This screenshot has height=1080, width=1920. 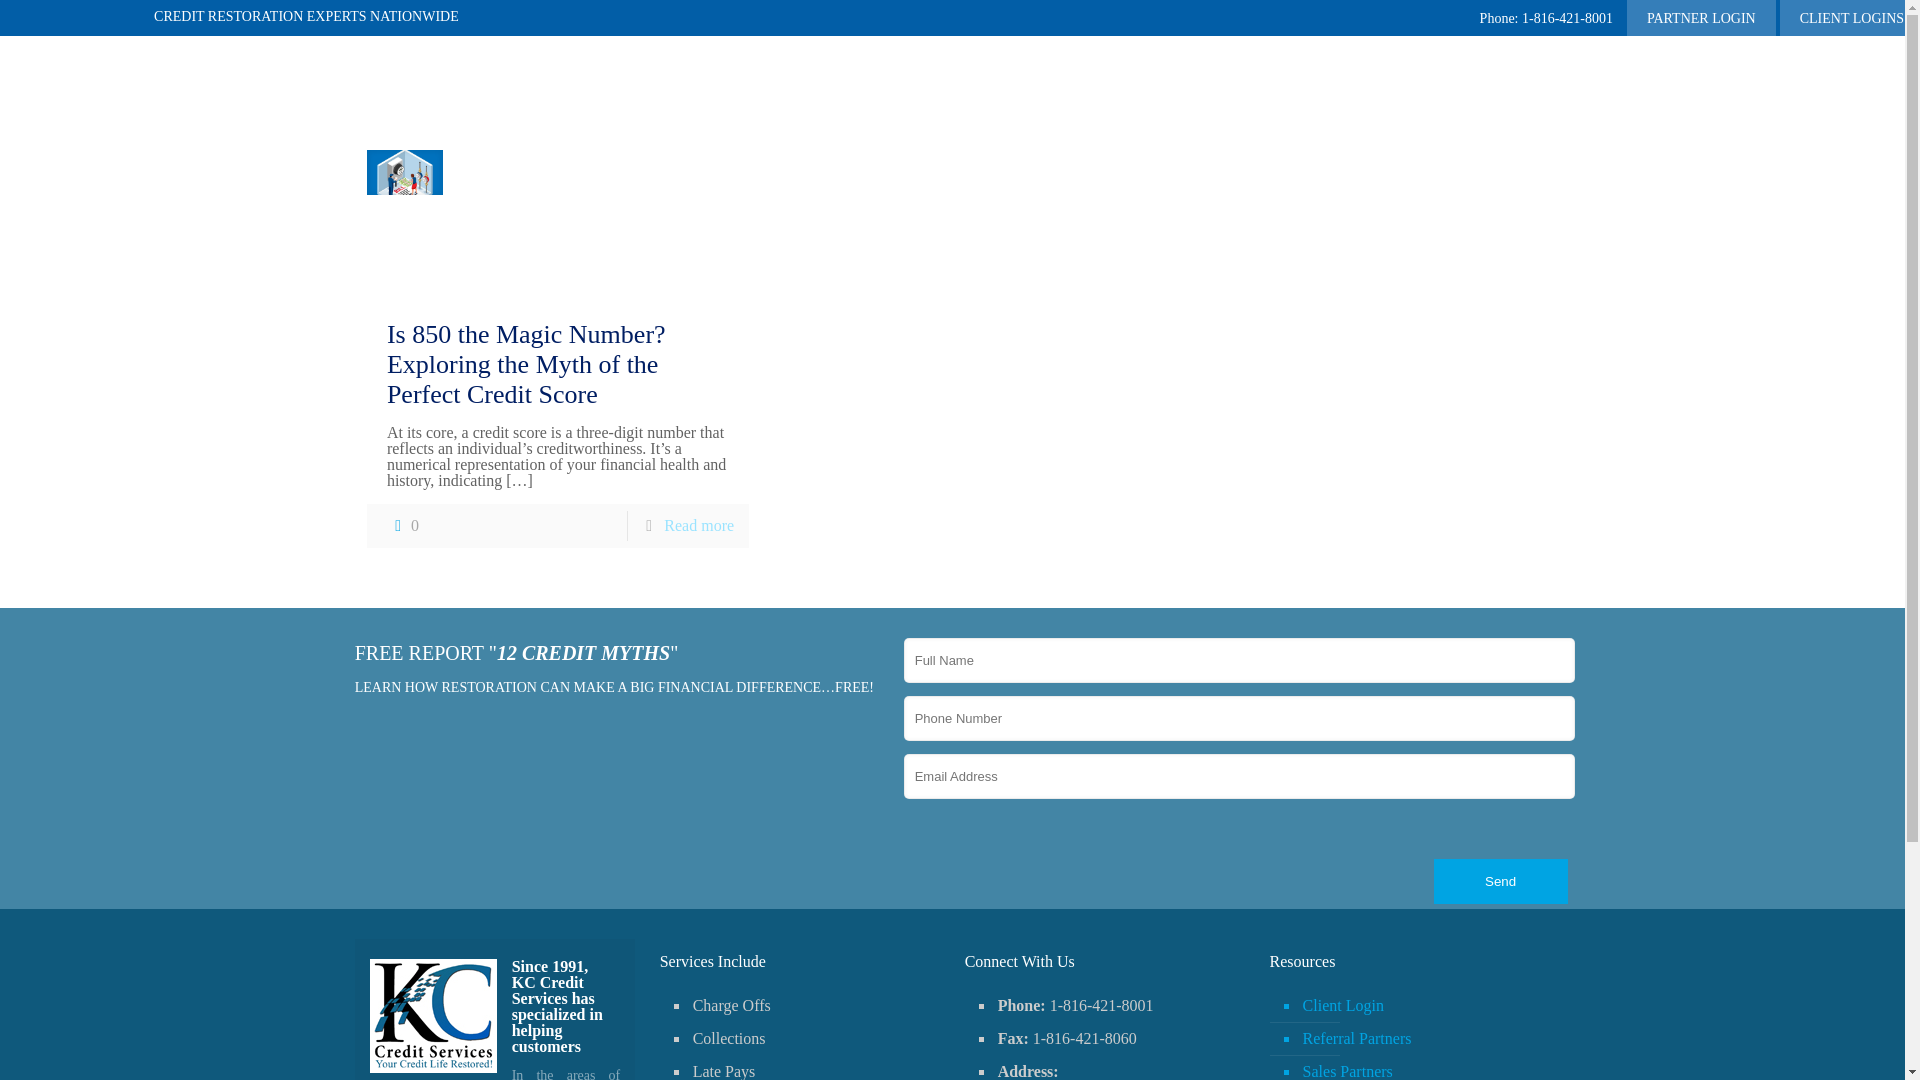 I want to click on Client Login, so click(x=1420, y=1006).